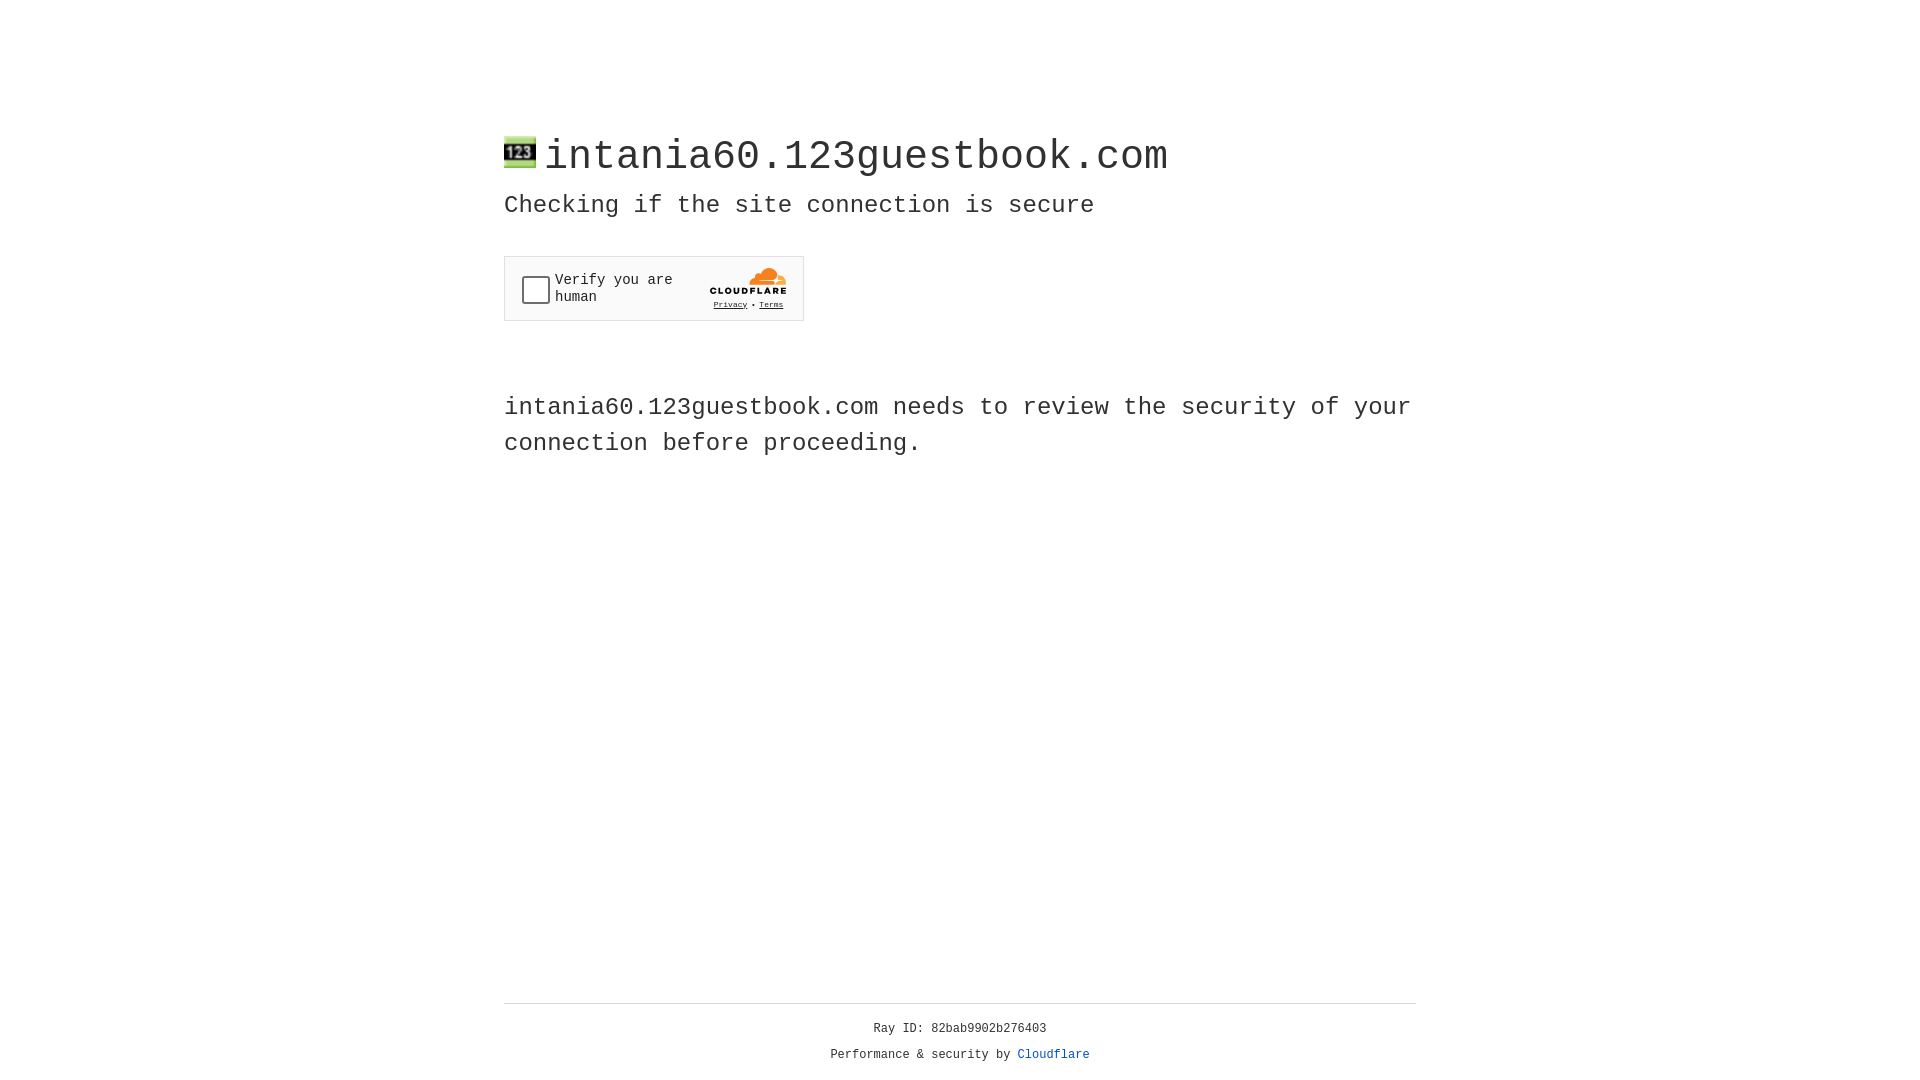 The height and width of the screenshot is (1080, 1920). Describe the element at coordinates (1054, 1055) in the screenshot. I see `Cloudflare` at that location.